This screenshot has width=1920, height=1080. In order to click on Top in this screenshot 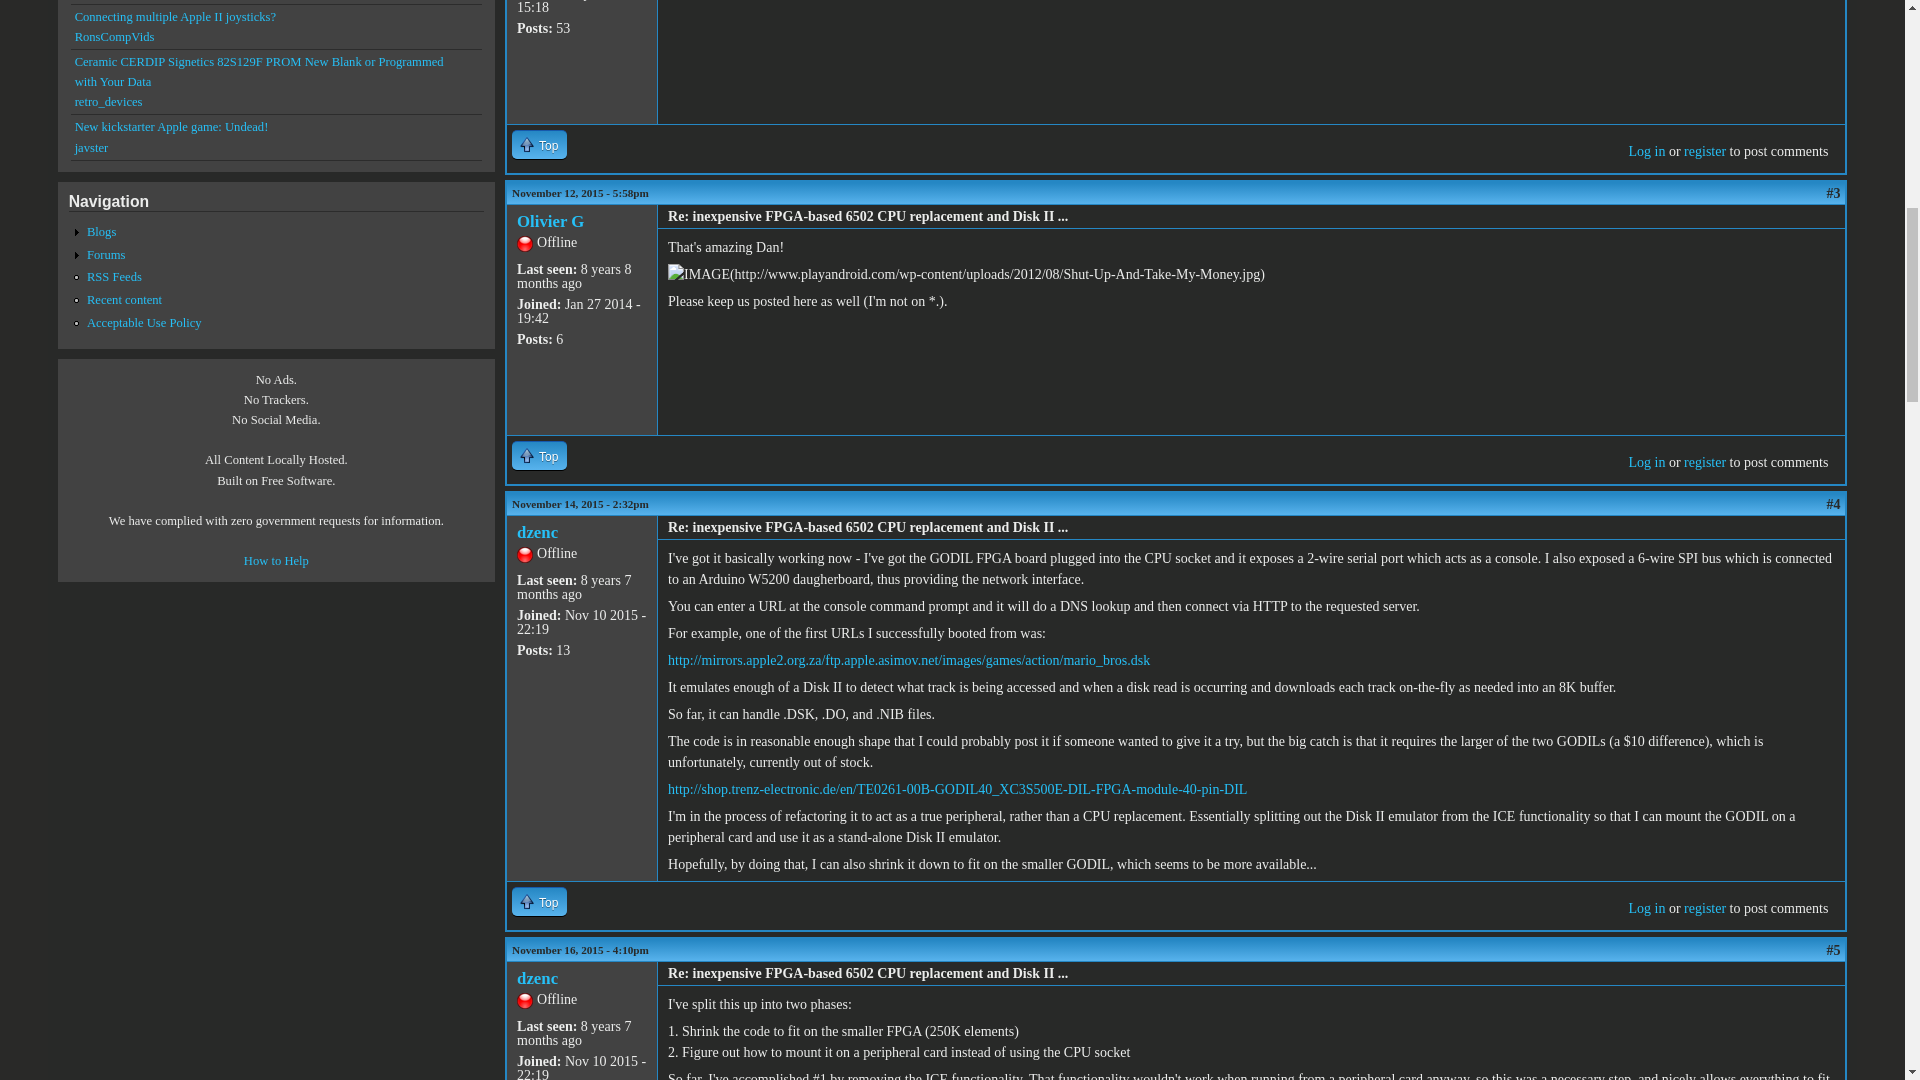, I will do `click(539, 144)`.